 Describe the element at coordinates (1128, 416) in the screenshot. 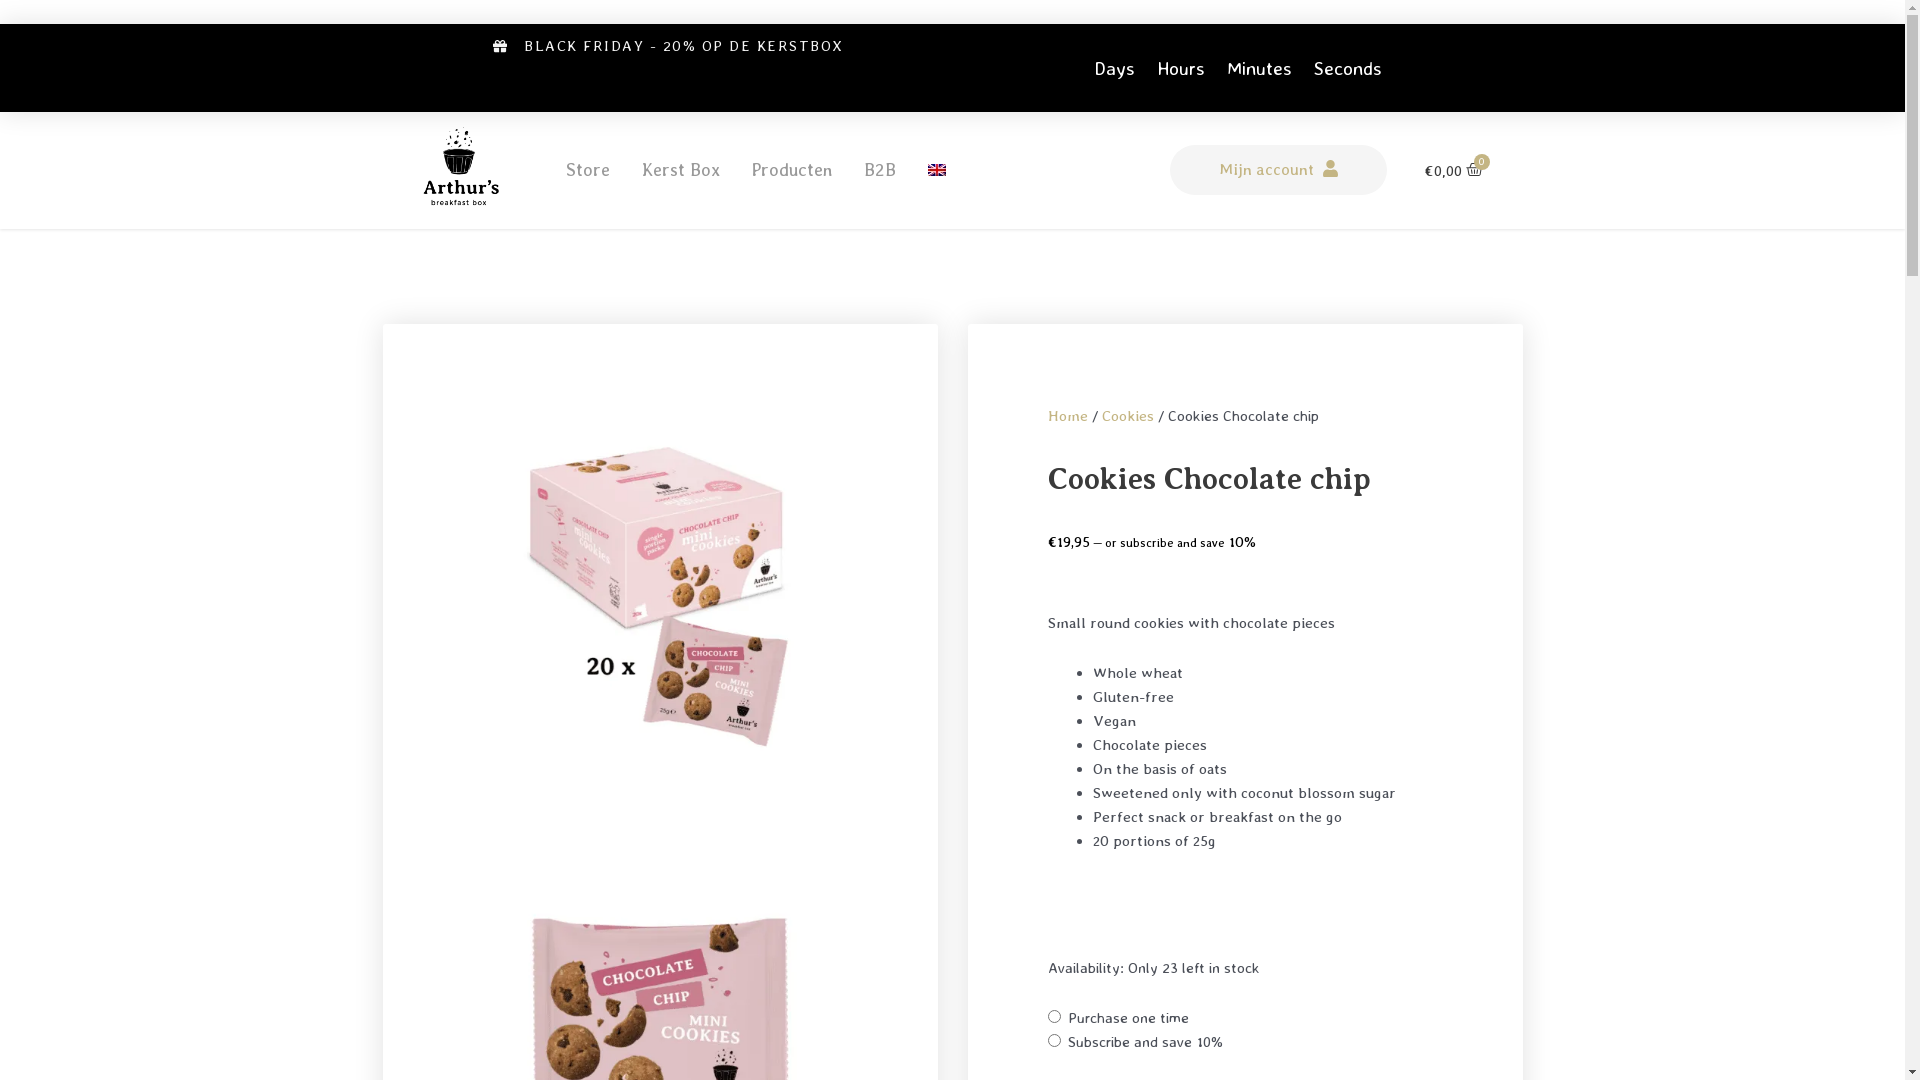

I see `Cookies` at that location.